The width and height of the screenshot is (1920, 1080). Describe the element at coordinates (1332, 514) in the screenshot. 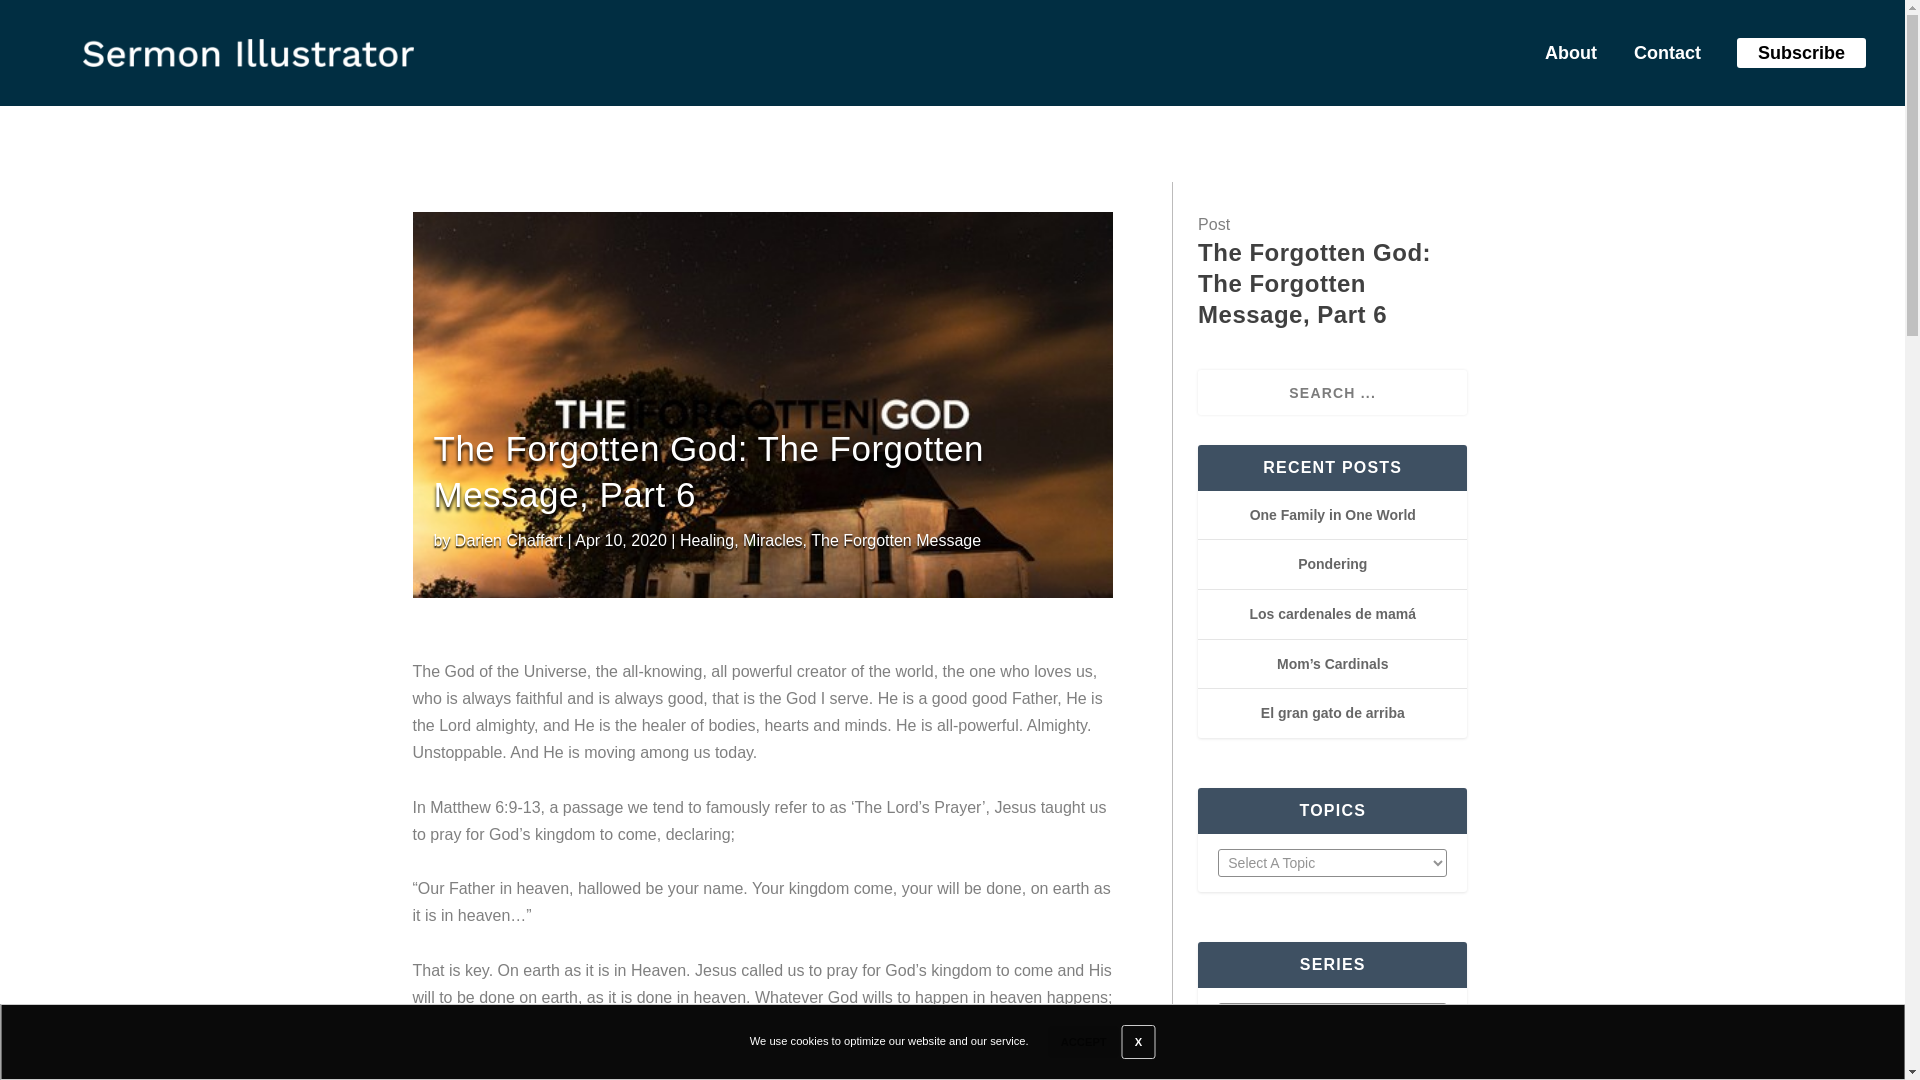

I see `One Family in One World` at that location.